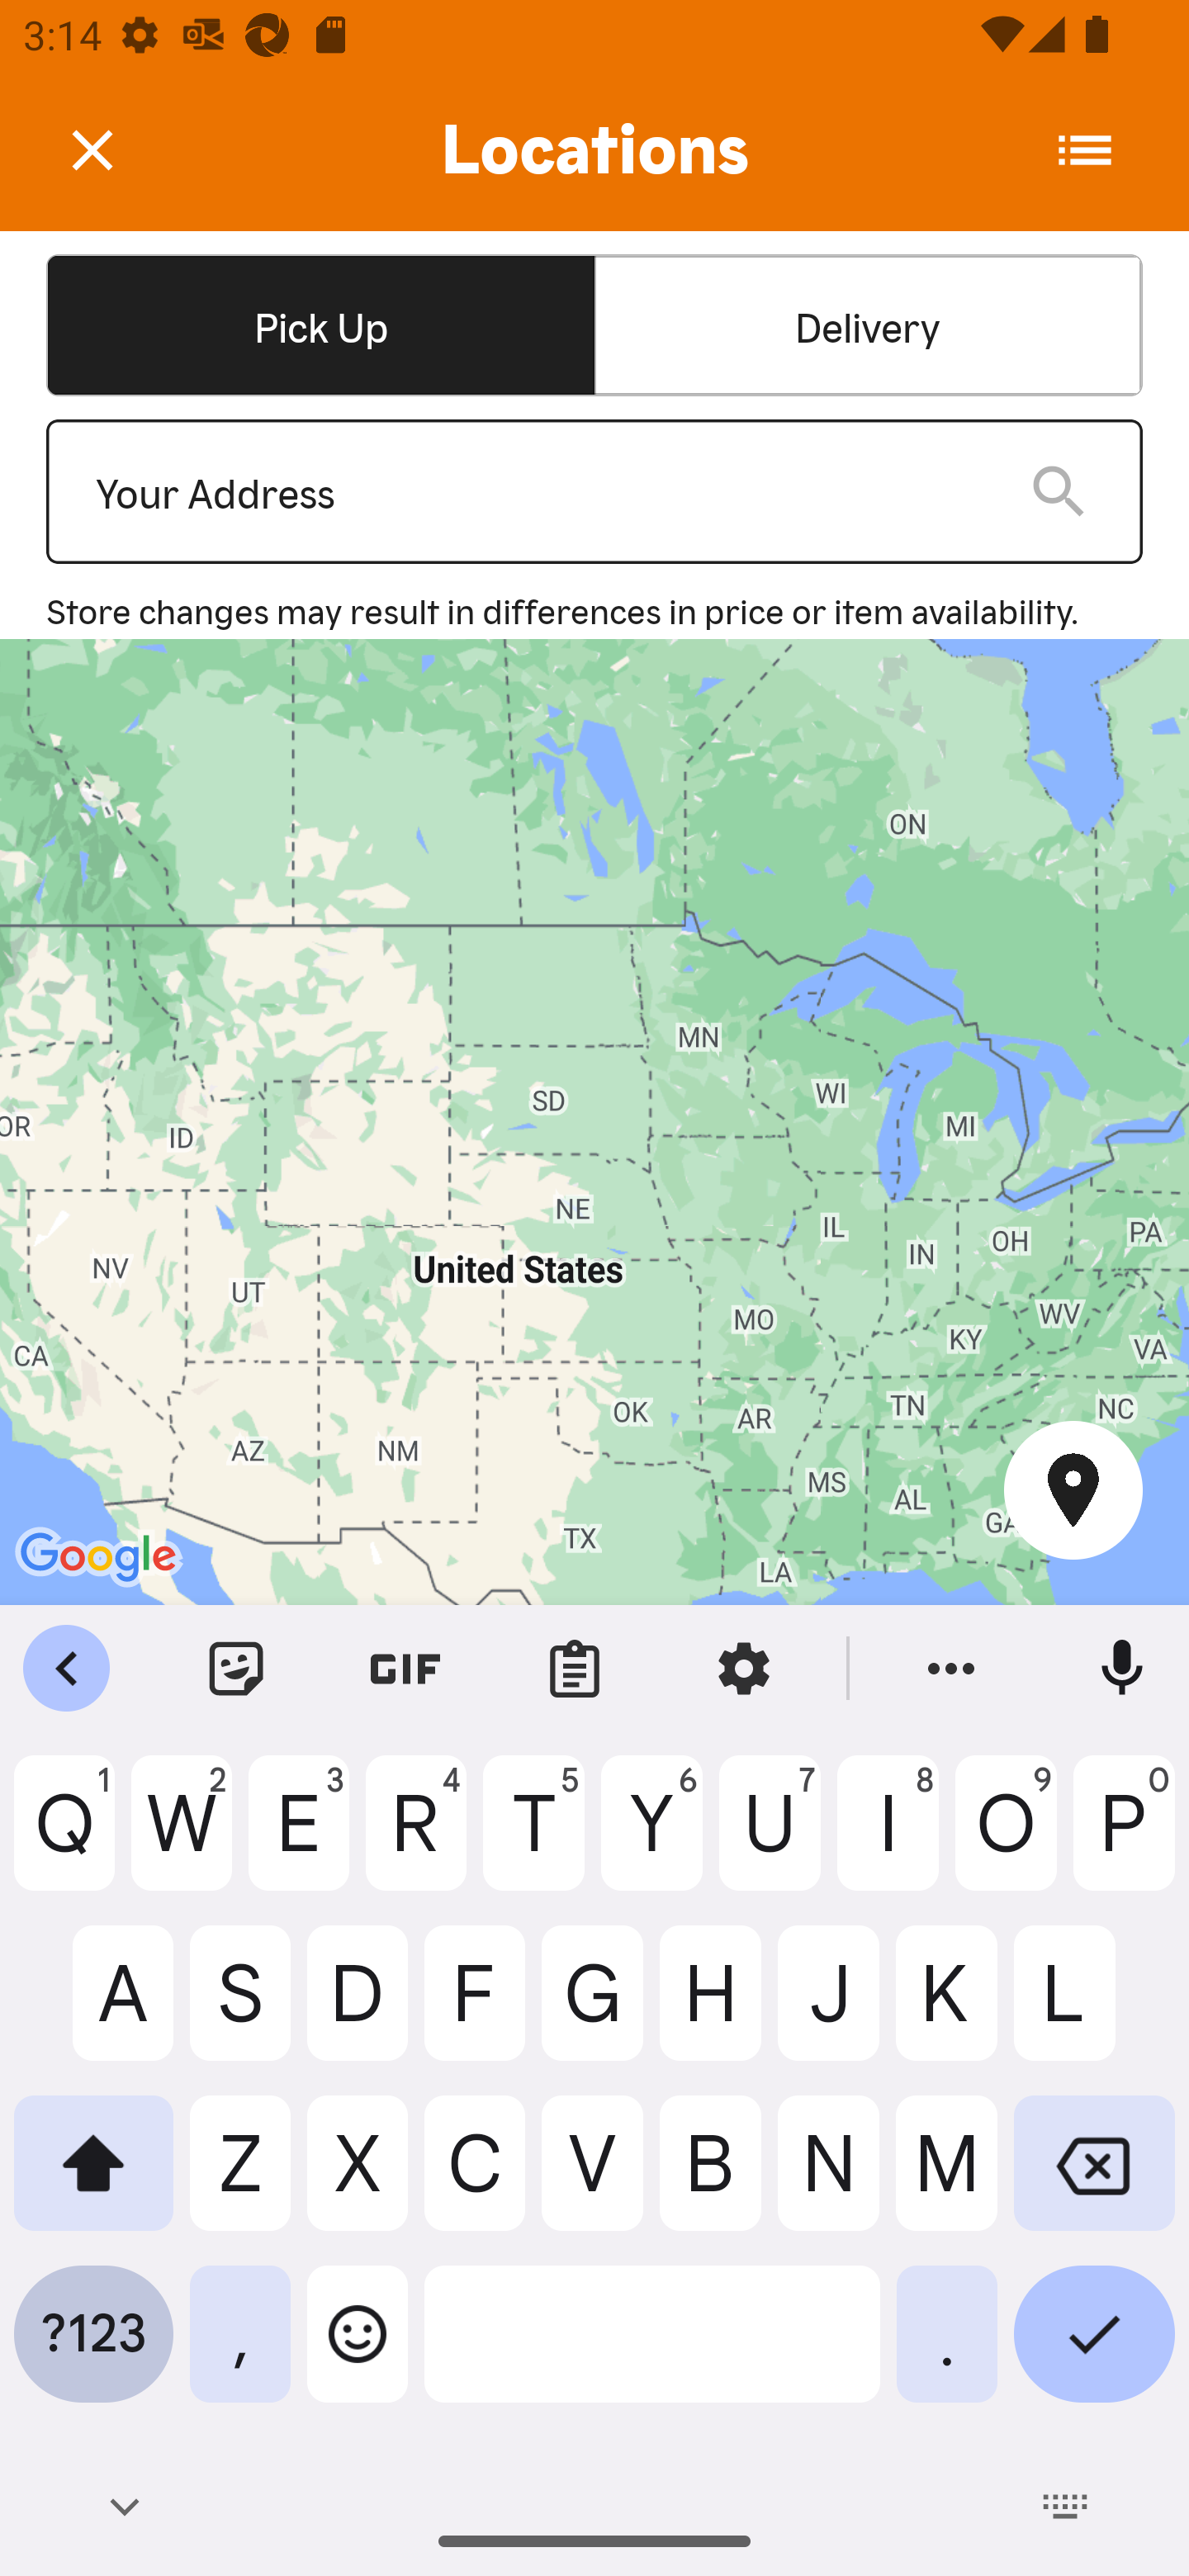 The width and height of the screenshot is (1189, 2576). Describe the element at coordinates (868, 324) in the screenshot. I see `Delivery Delivery Delivery` at that location.